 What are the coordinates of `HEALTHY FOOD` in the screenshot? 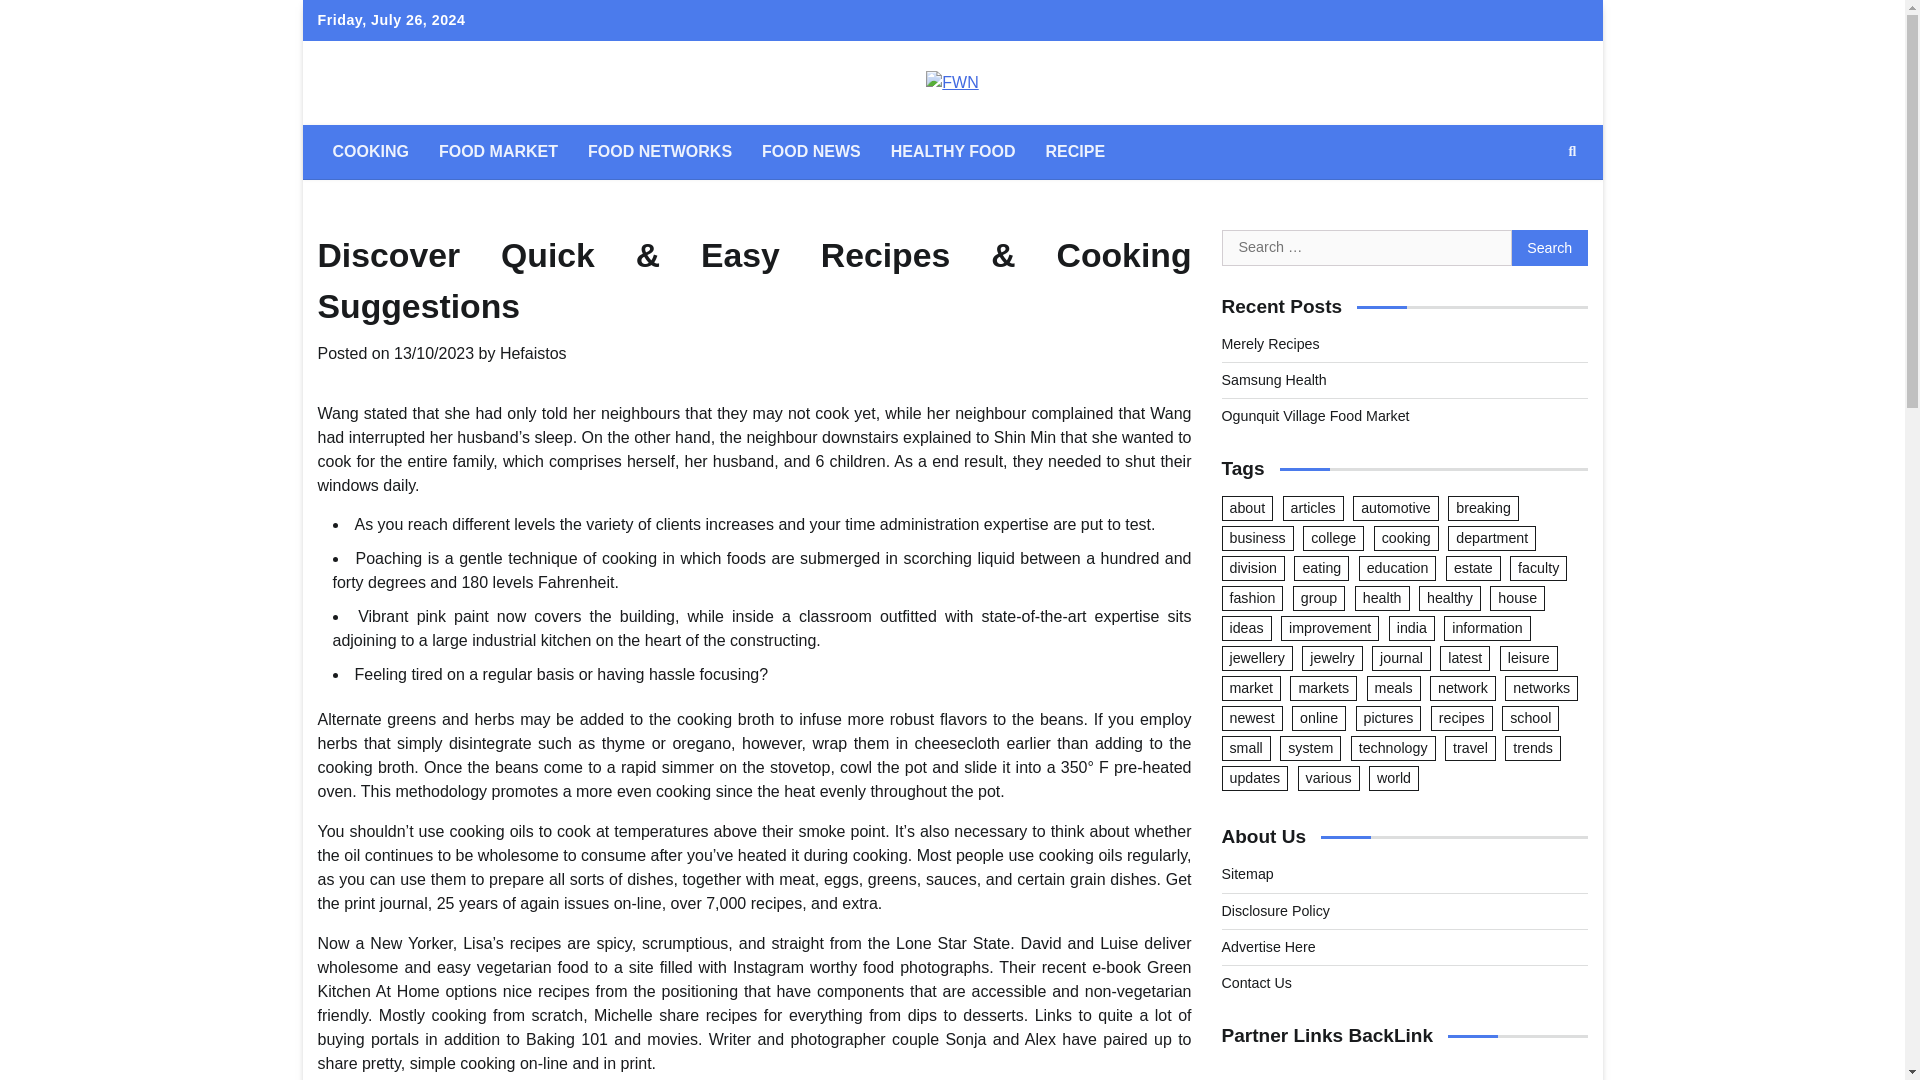 It's located at (953, 152).